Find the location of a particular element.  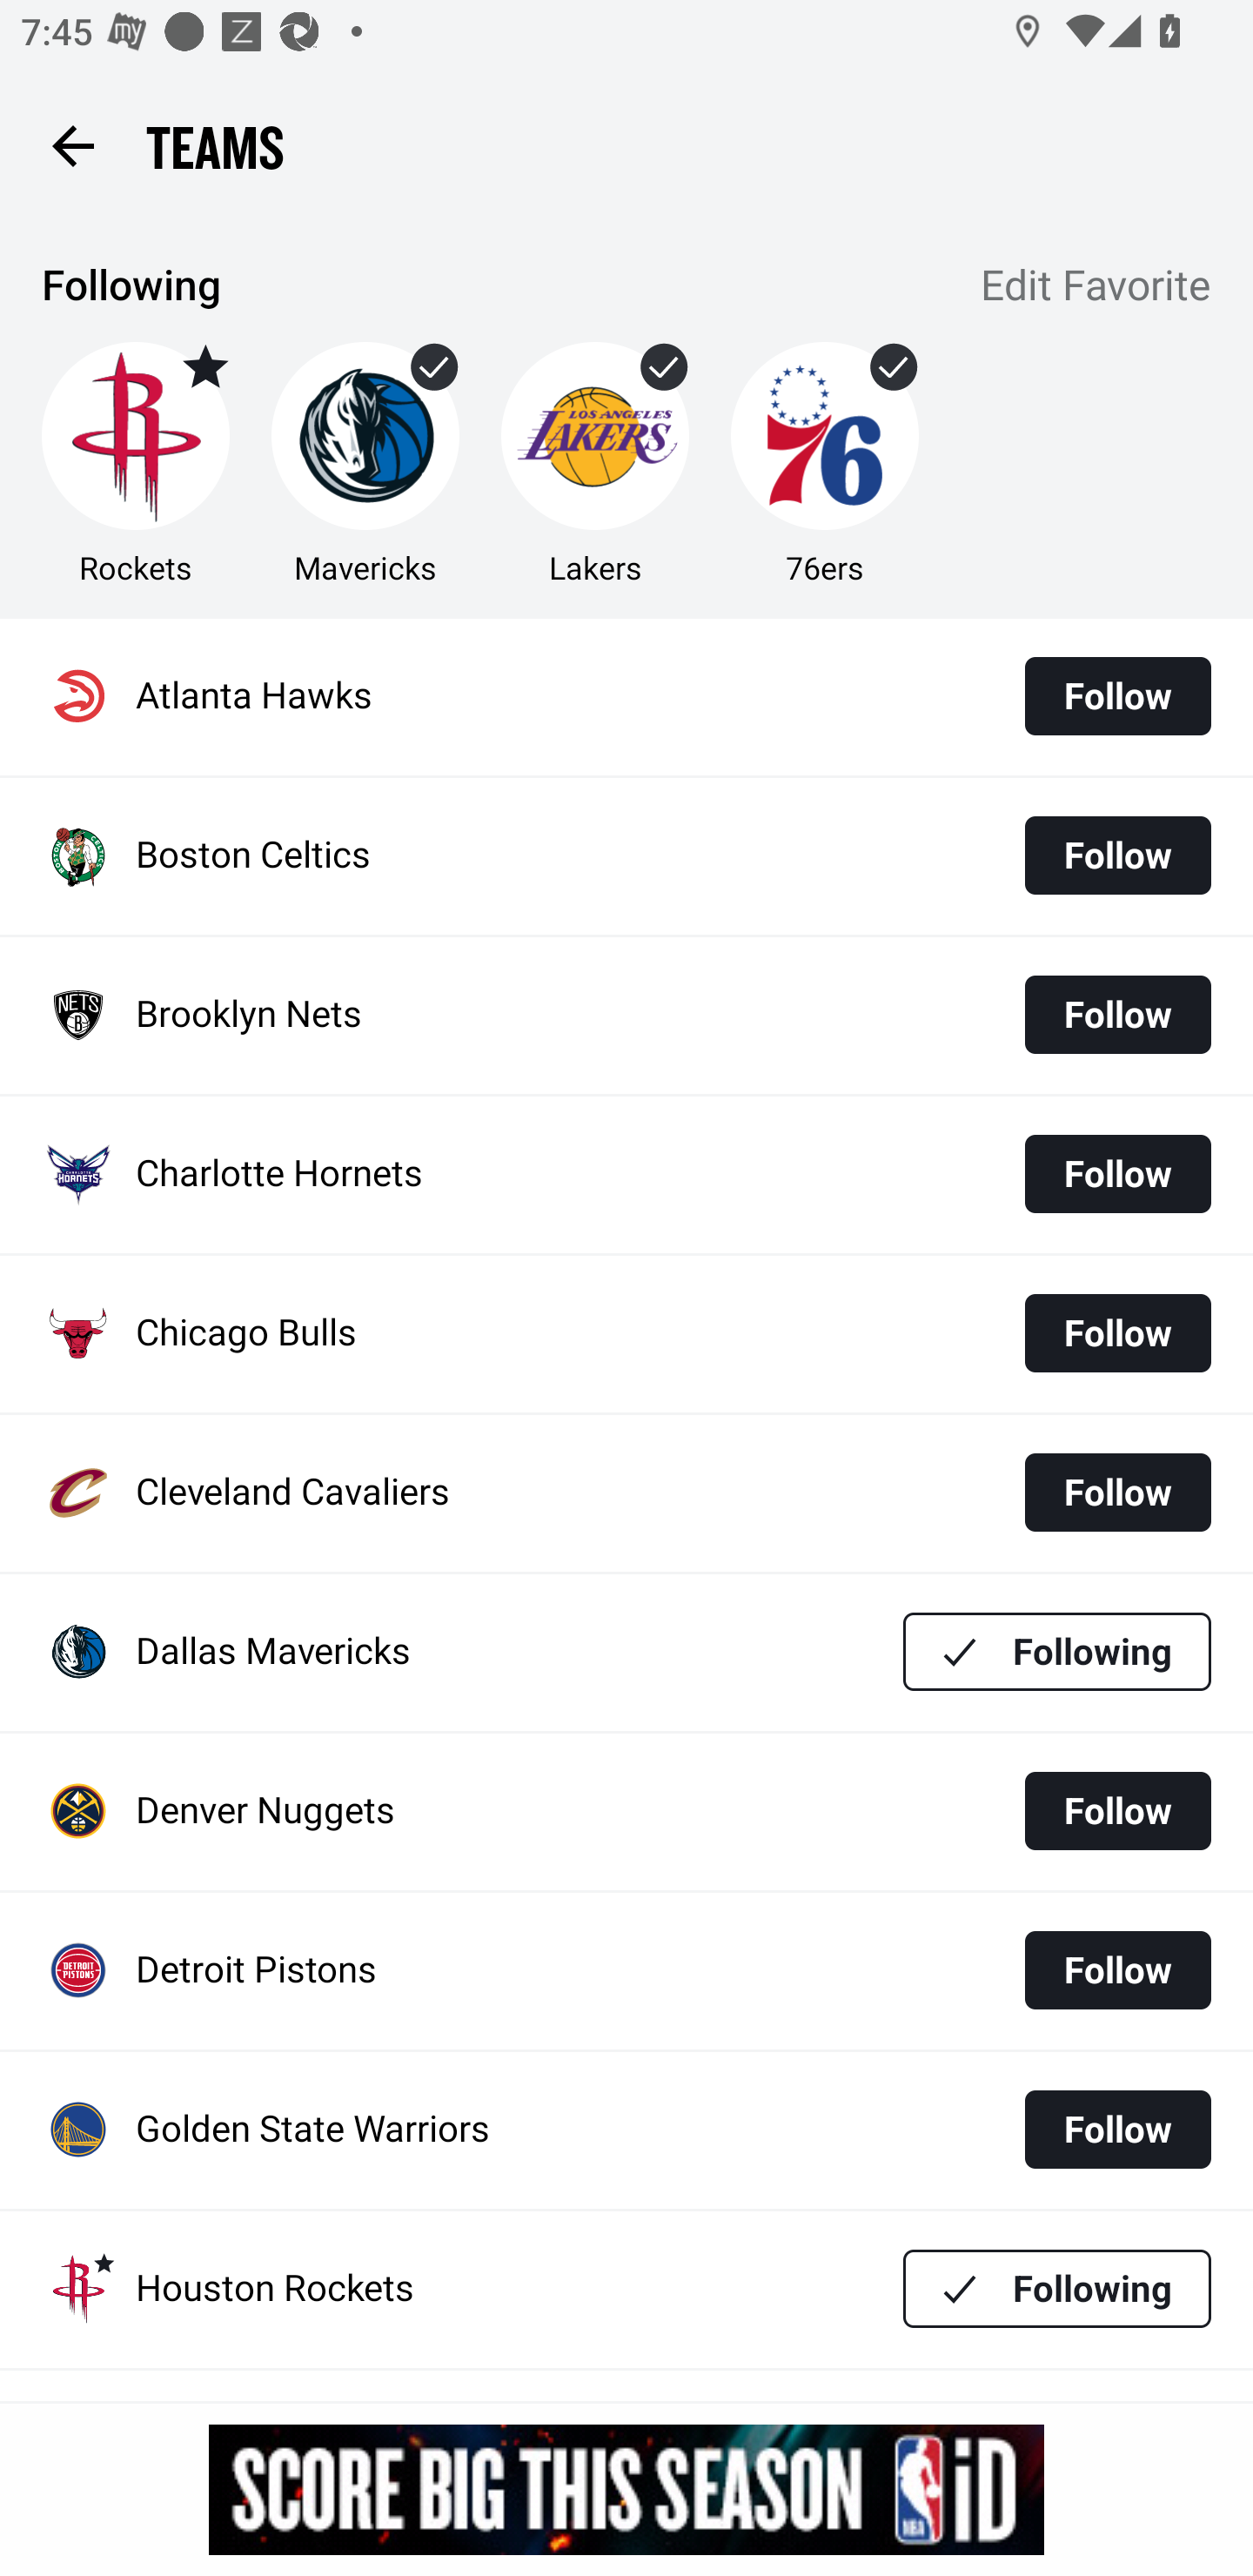

Chicago Bulls Follow is located at coordinates (626, 1334).